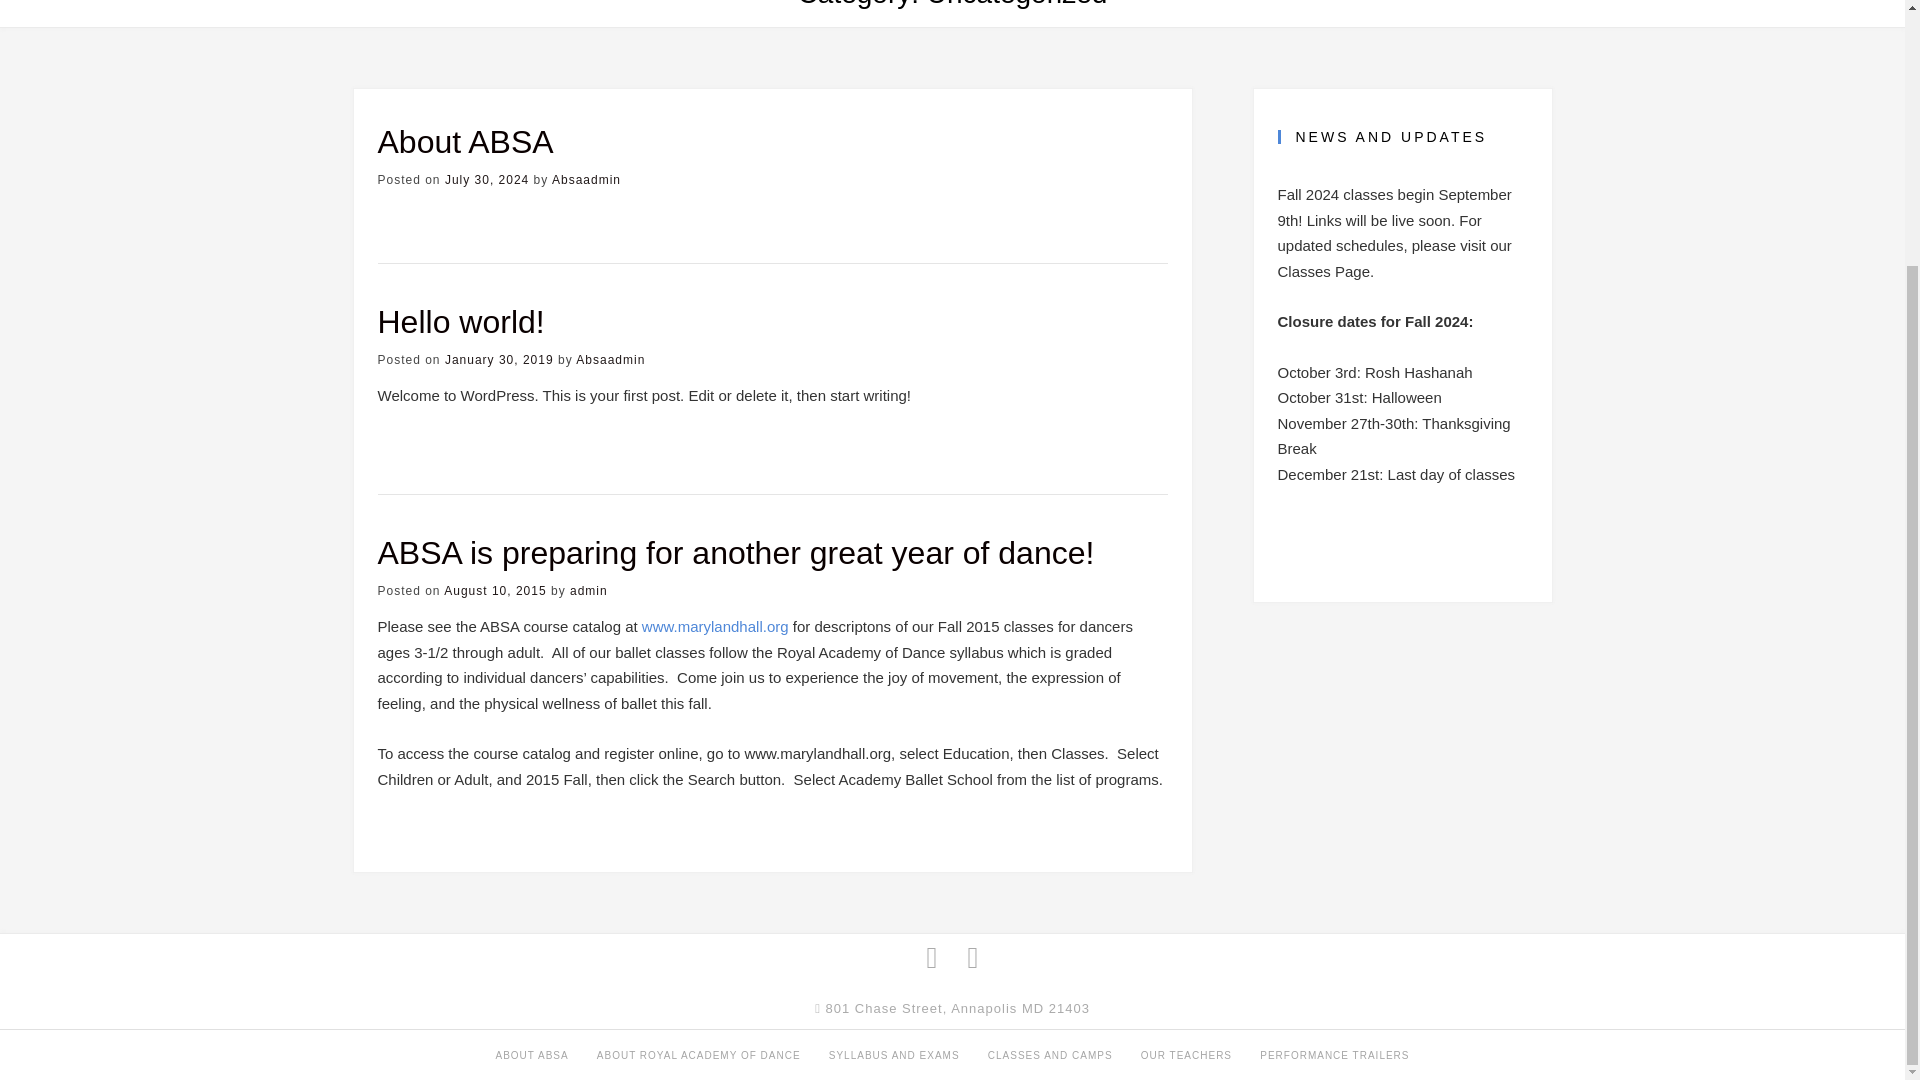 This screenshot has height=1080, width=1920. I want to click on About ABSA, so click(466, 142).